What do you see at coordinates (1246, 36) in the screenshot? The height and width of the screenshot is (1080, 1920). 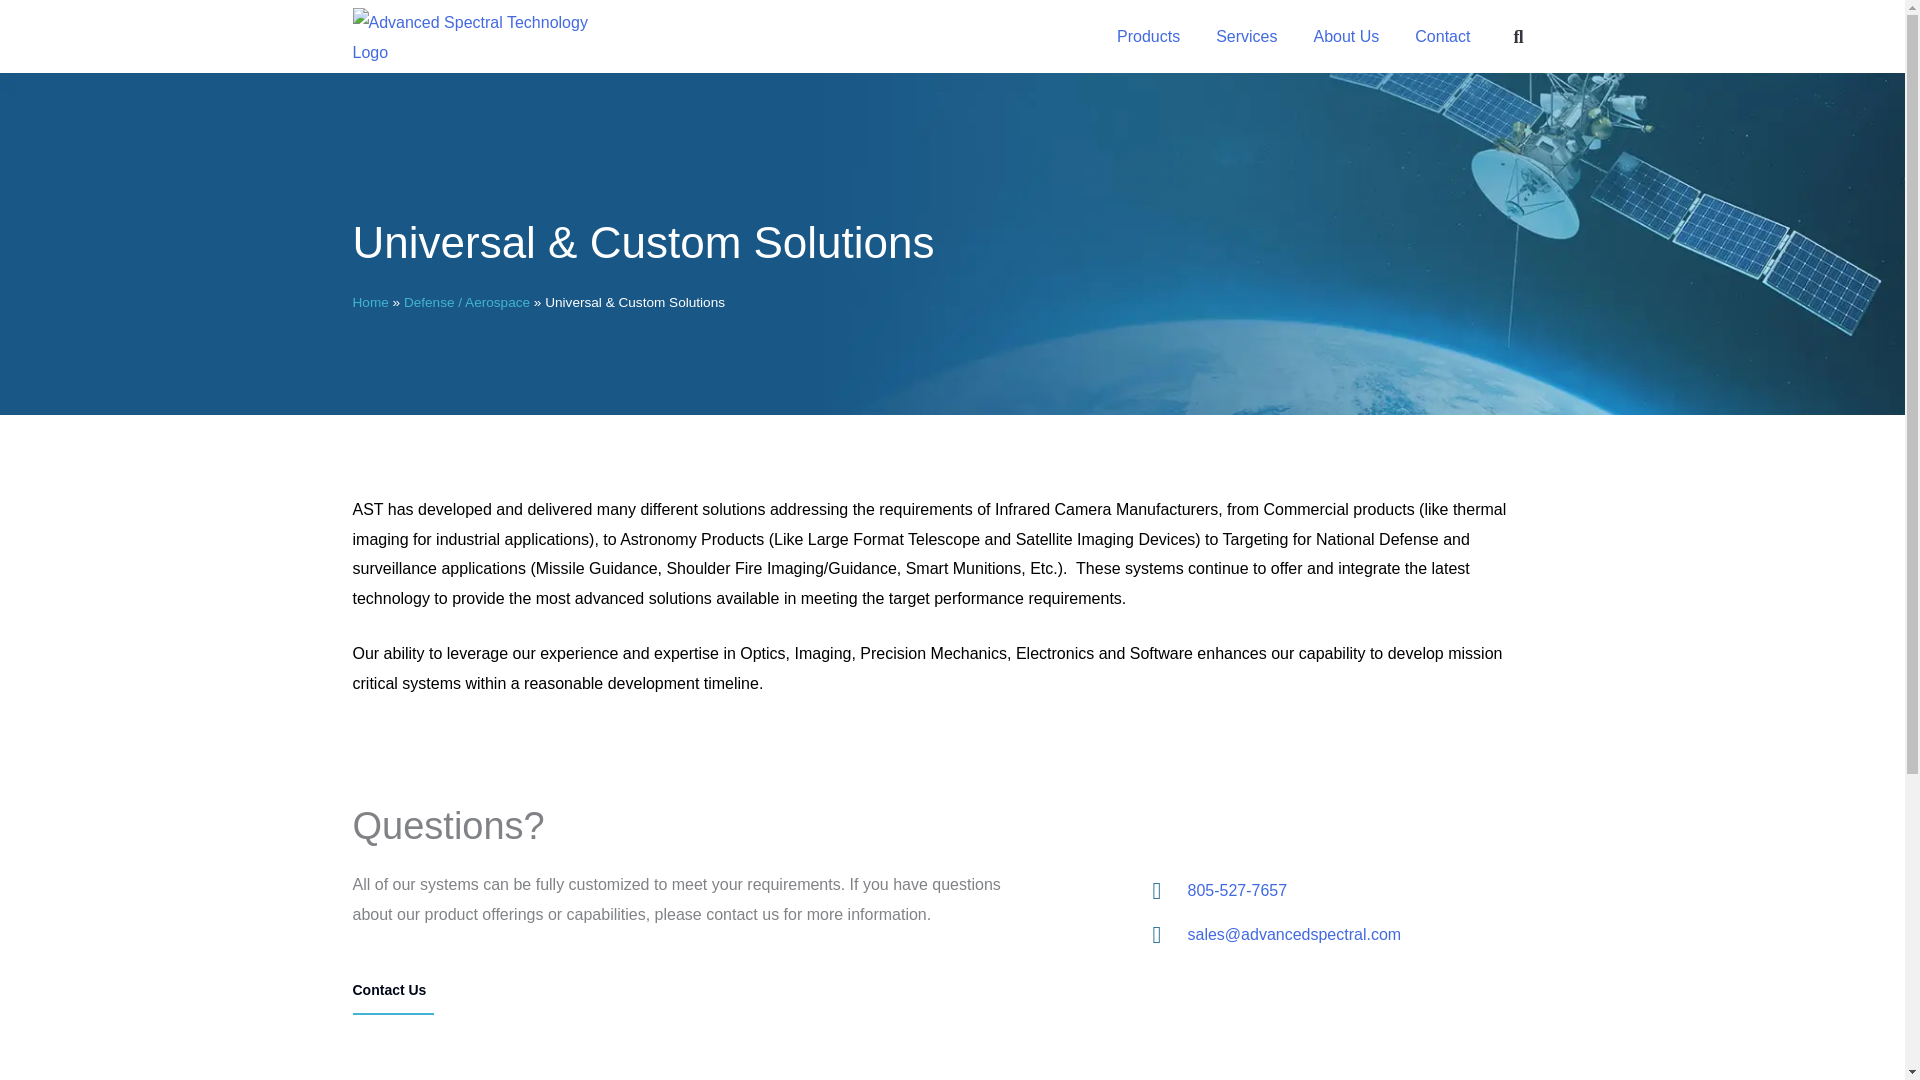 I see `Services` at bounding box center [1246, 36].